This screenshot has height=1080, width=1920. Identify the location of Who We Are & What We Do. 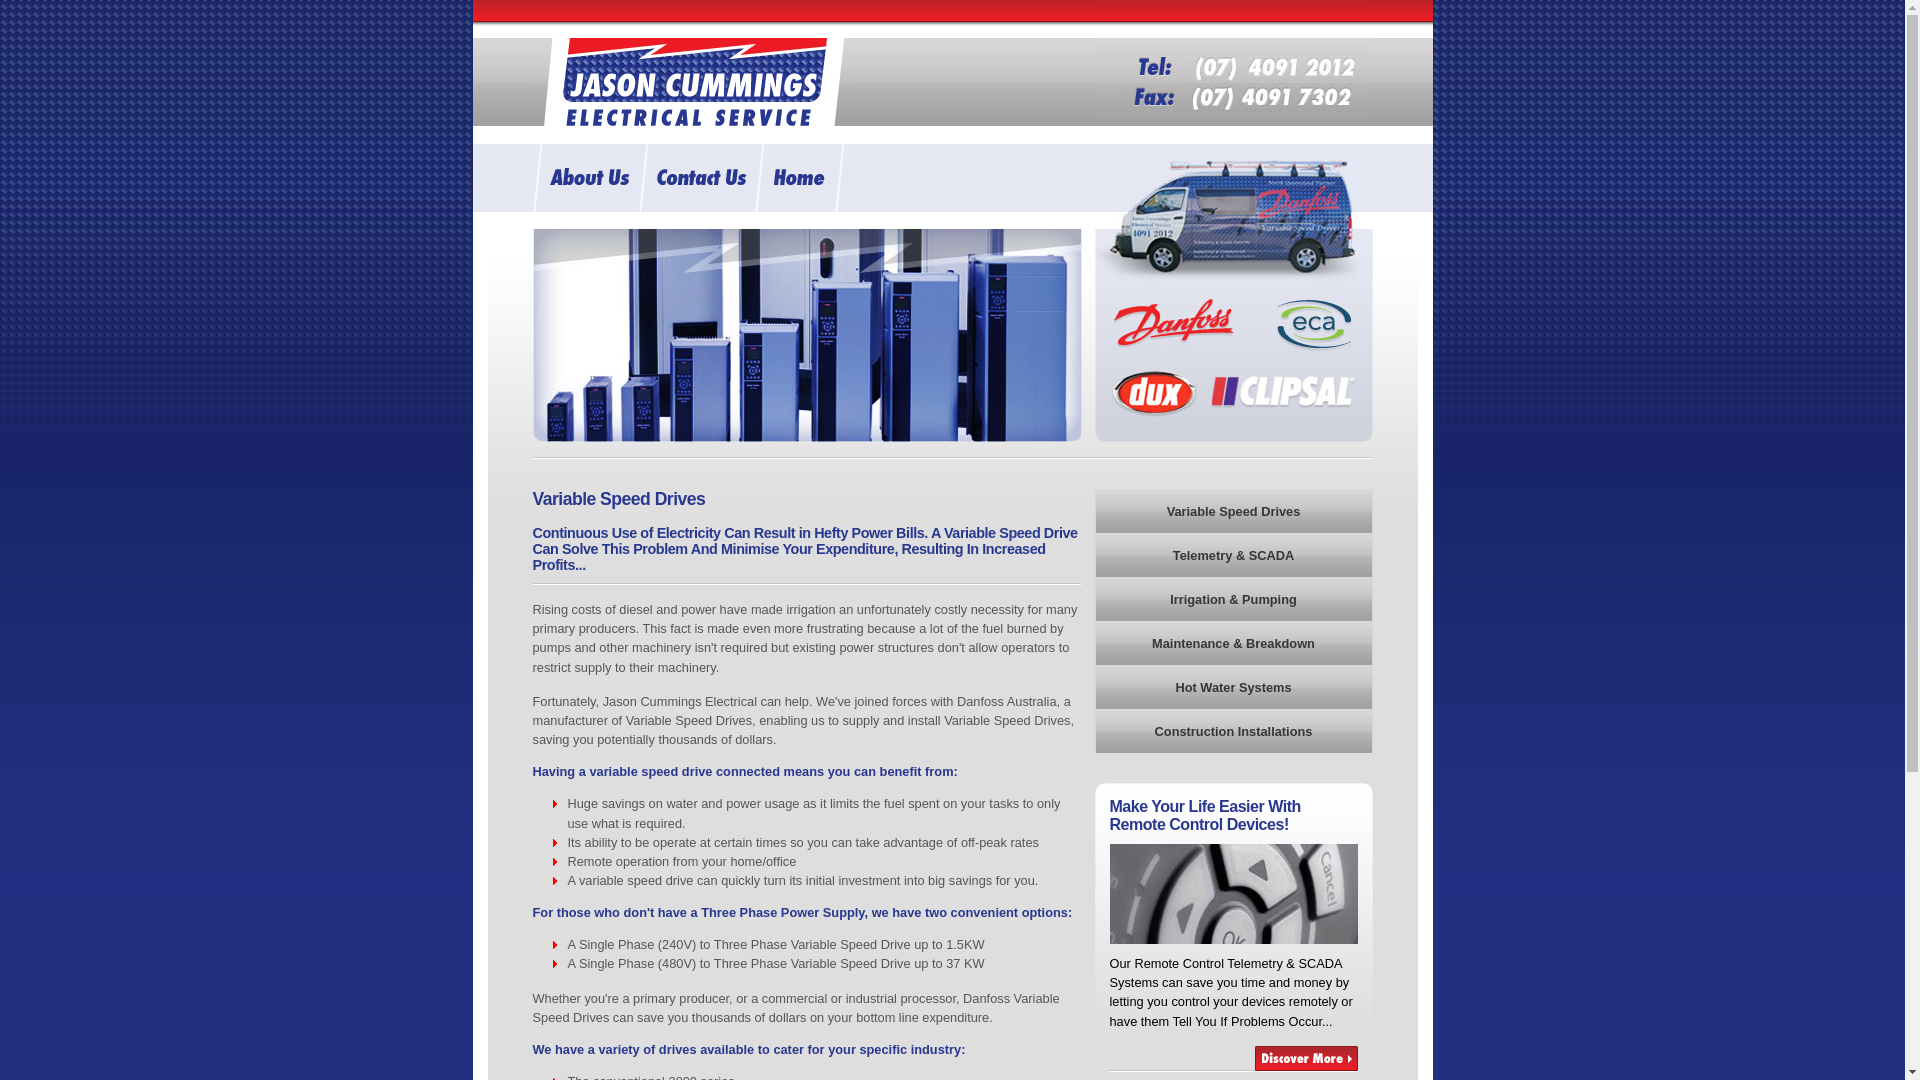
(585, 178).